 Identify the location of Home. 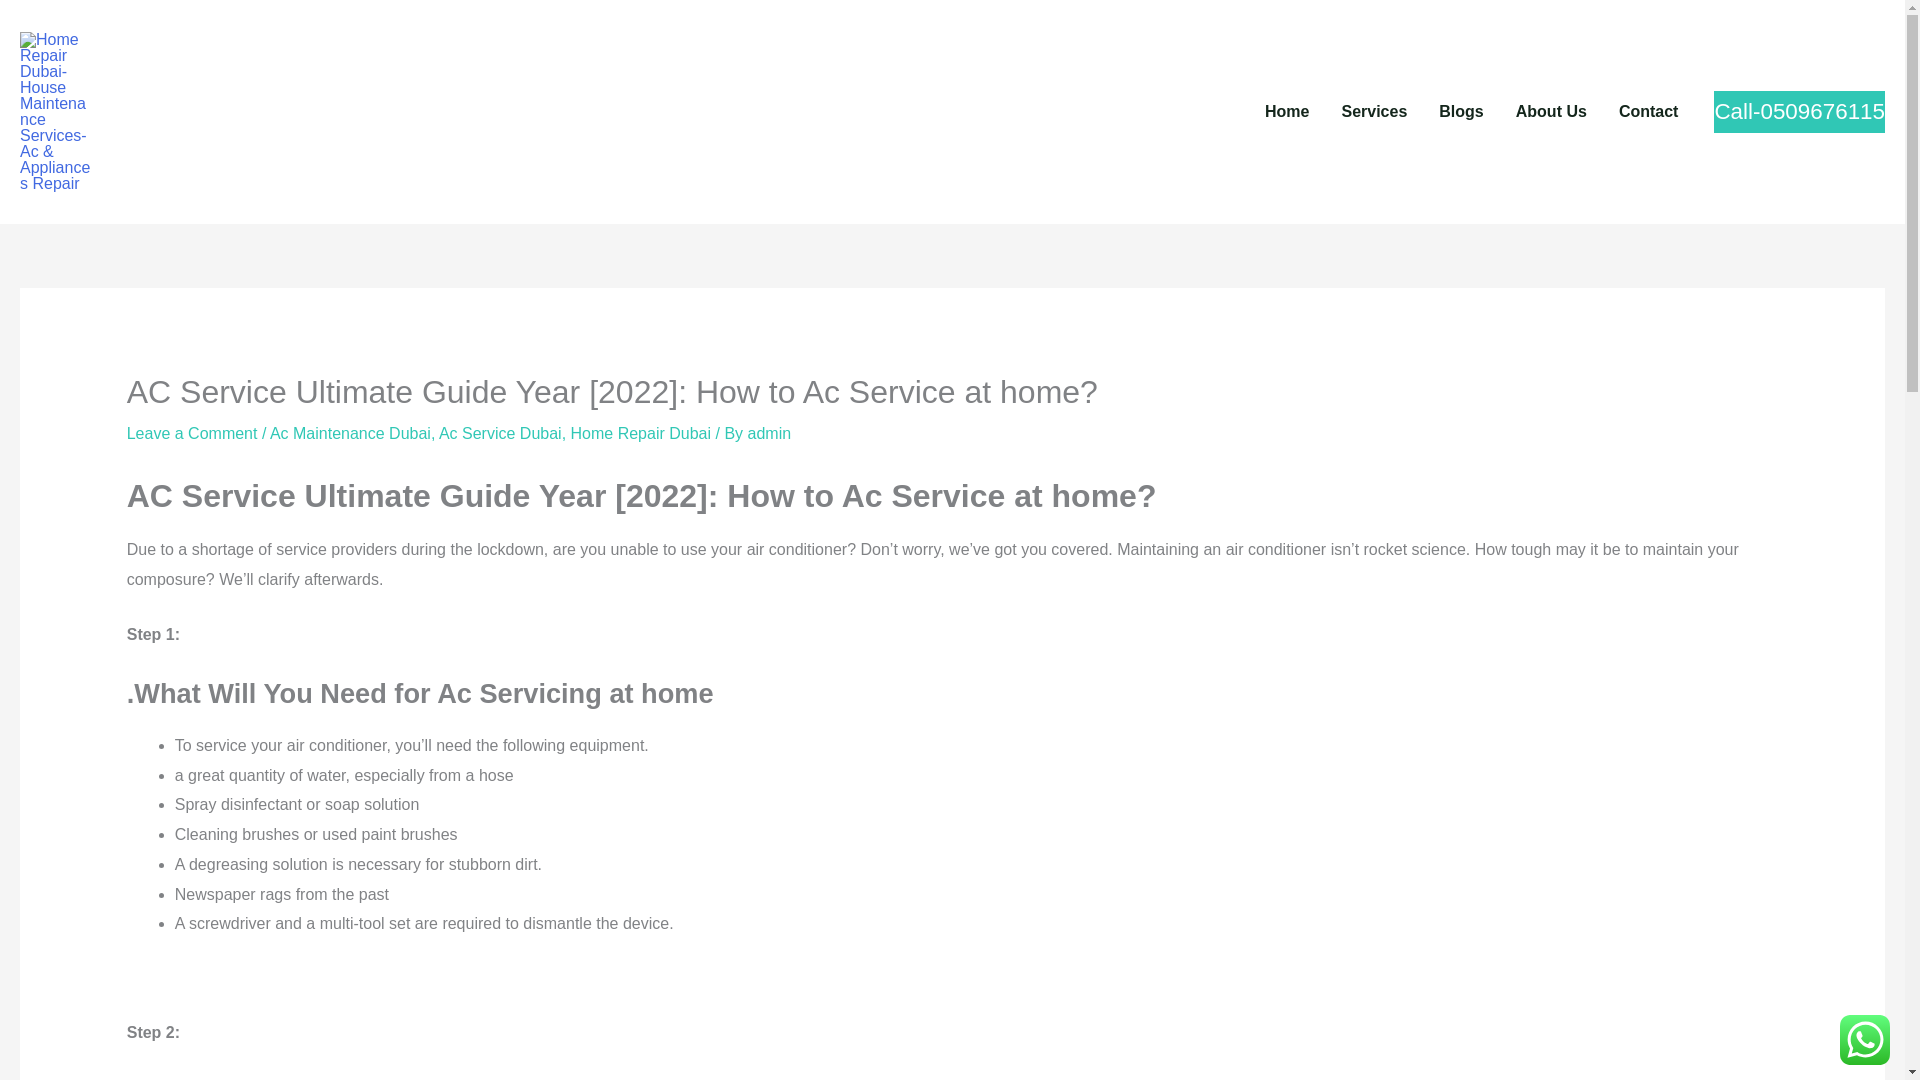
(1286, 111).